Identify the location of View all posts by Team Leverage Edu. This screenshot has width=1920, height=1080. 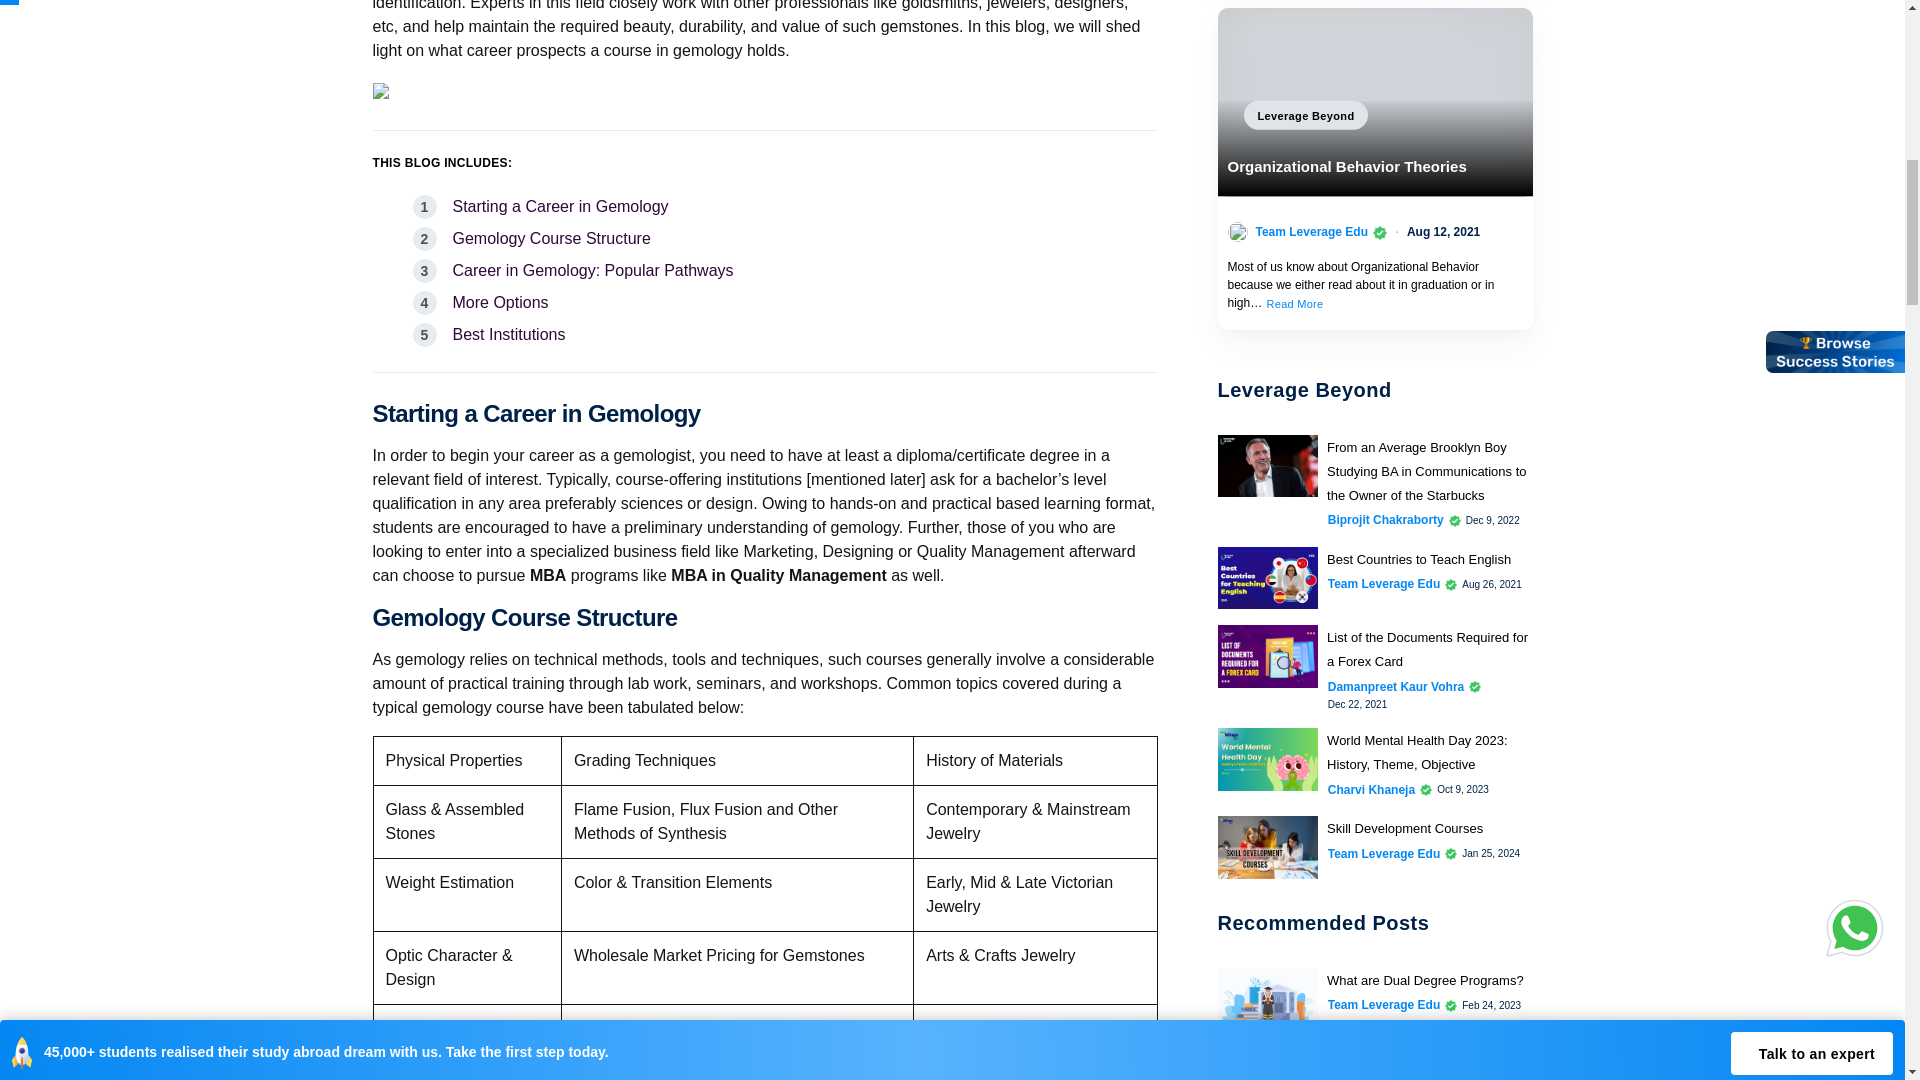
(1384, 583).